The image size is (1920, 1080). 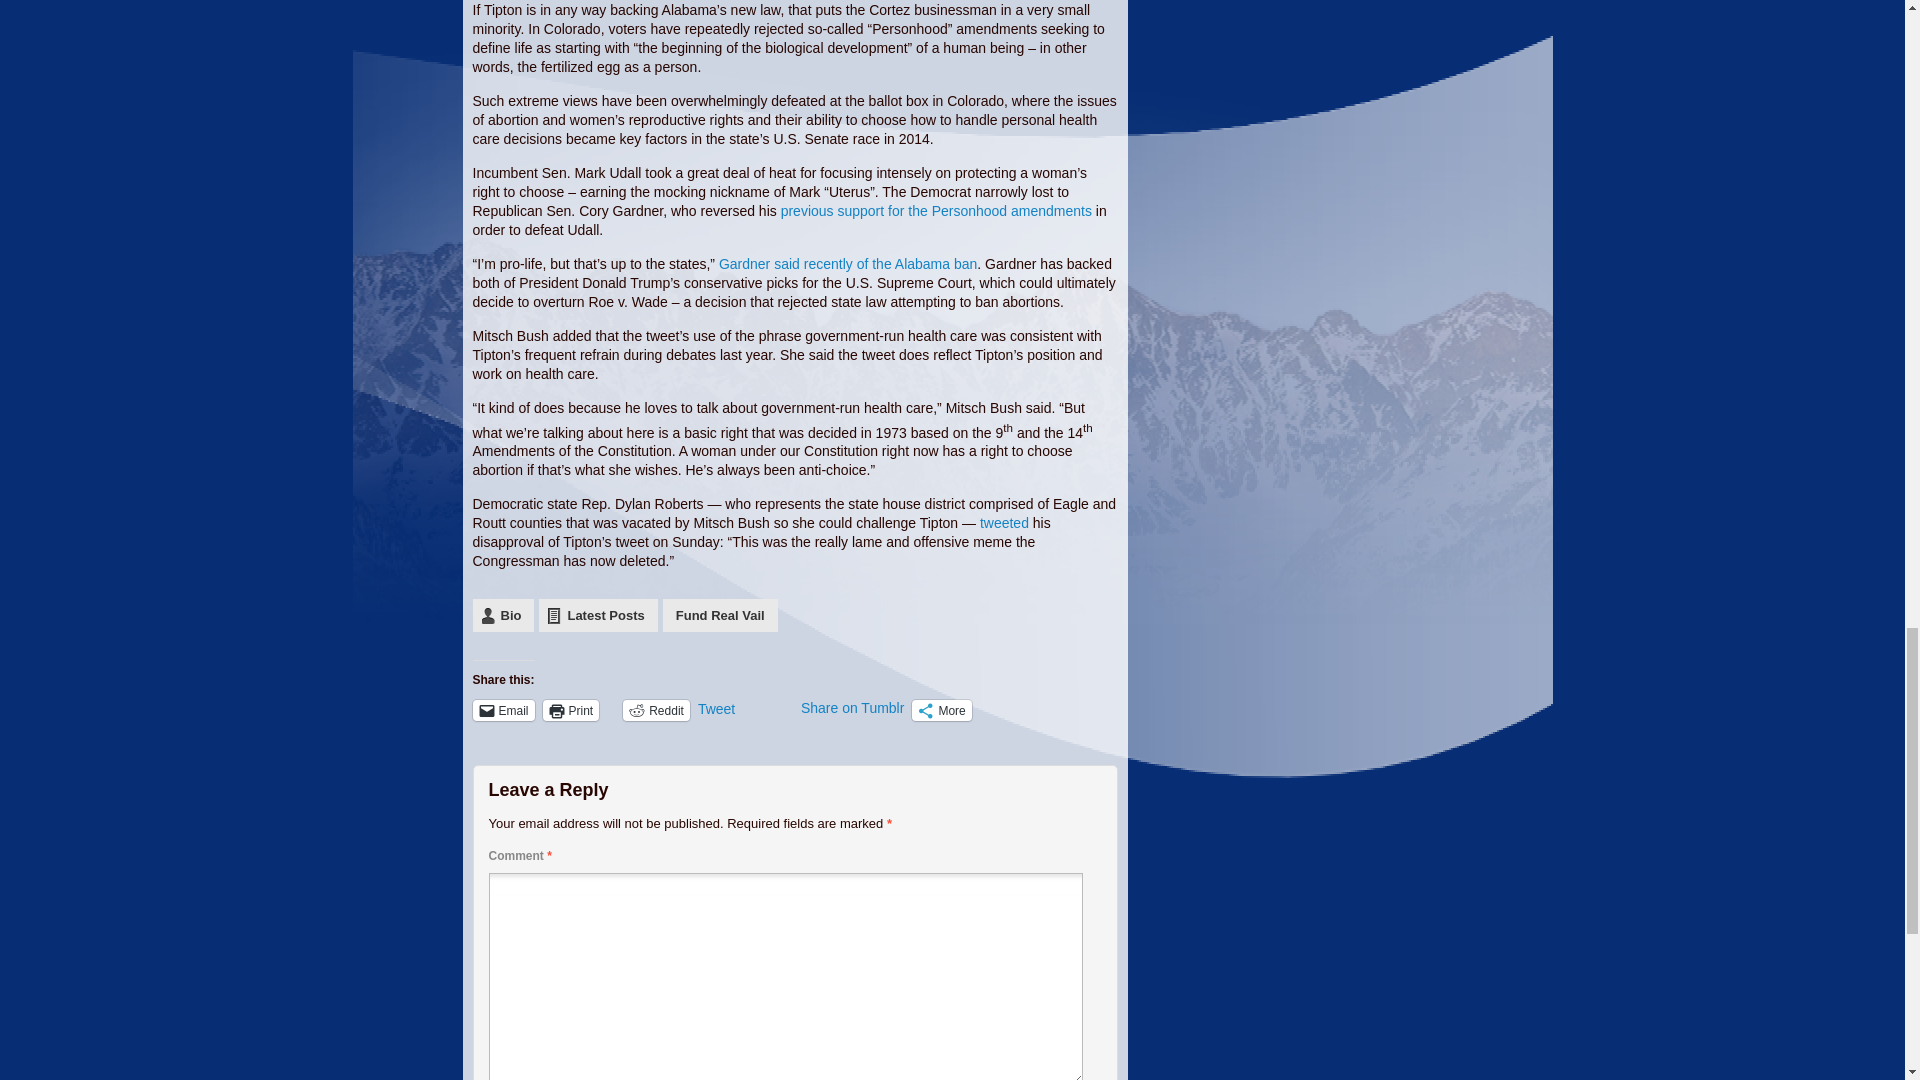 What do you see at coordinates (1004, 523) in the screenshot?
I see `tweeted` at bounding box center [1004, 523].